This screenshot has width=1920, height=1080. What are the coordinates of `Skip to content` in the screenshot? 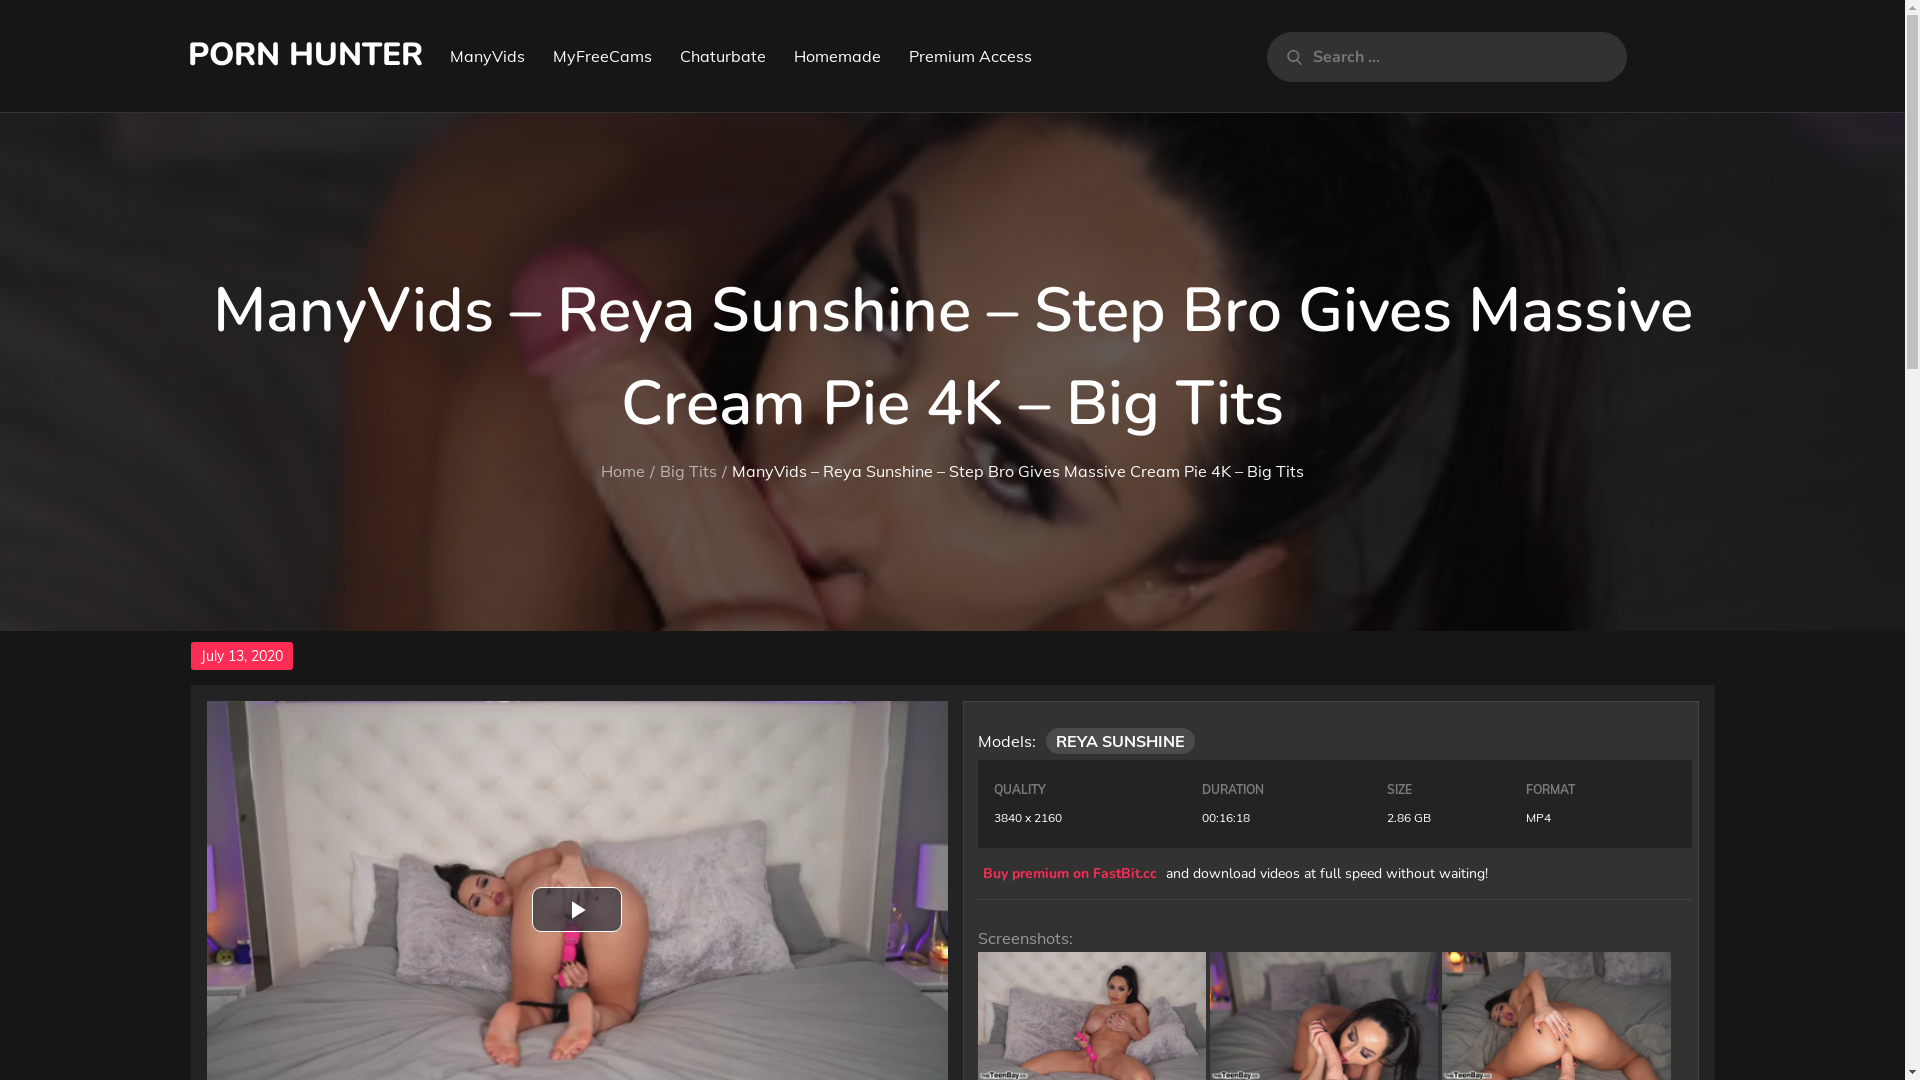 It's located at (0, 0).